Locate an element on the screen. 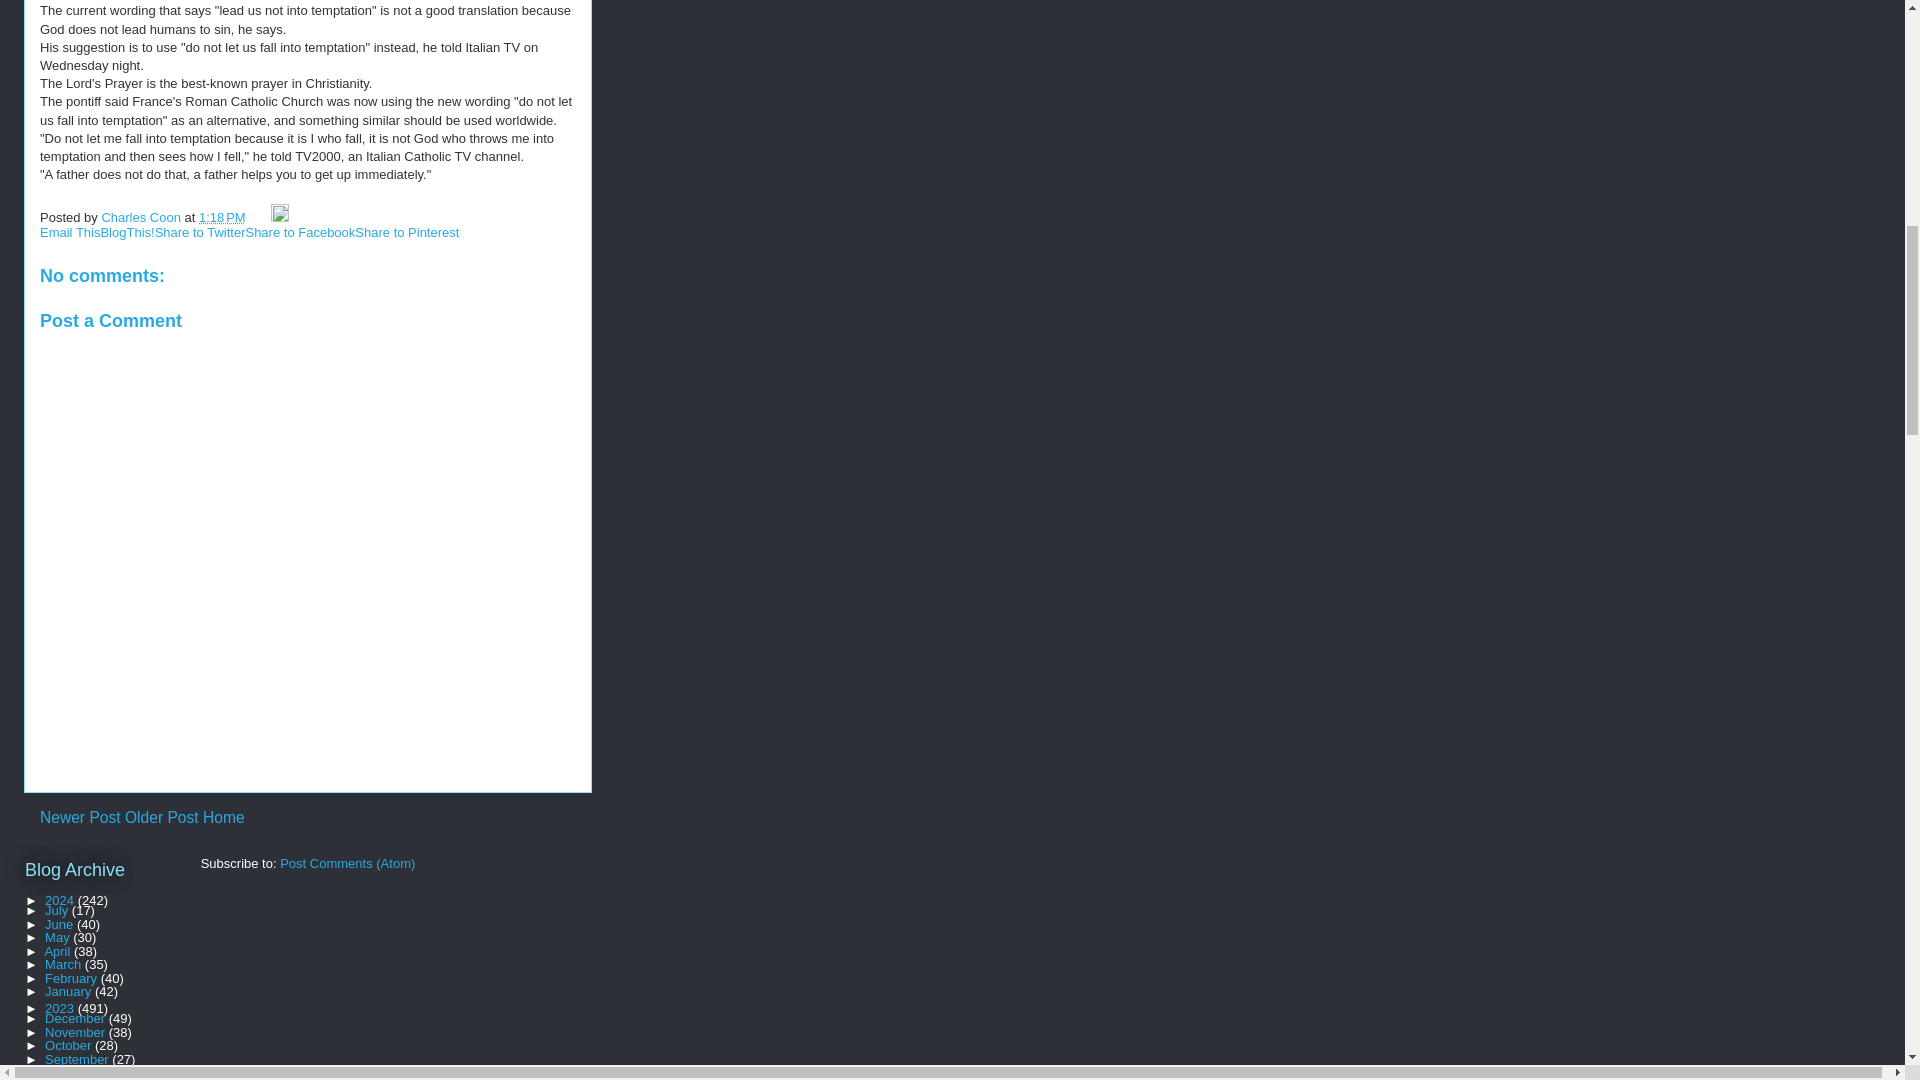 This screenshot has height=1080, width=1920. Share to Twitter is located at coordinates (200, 232).